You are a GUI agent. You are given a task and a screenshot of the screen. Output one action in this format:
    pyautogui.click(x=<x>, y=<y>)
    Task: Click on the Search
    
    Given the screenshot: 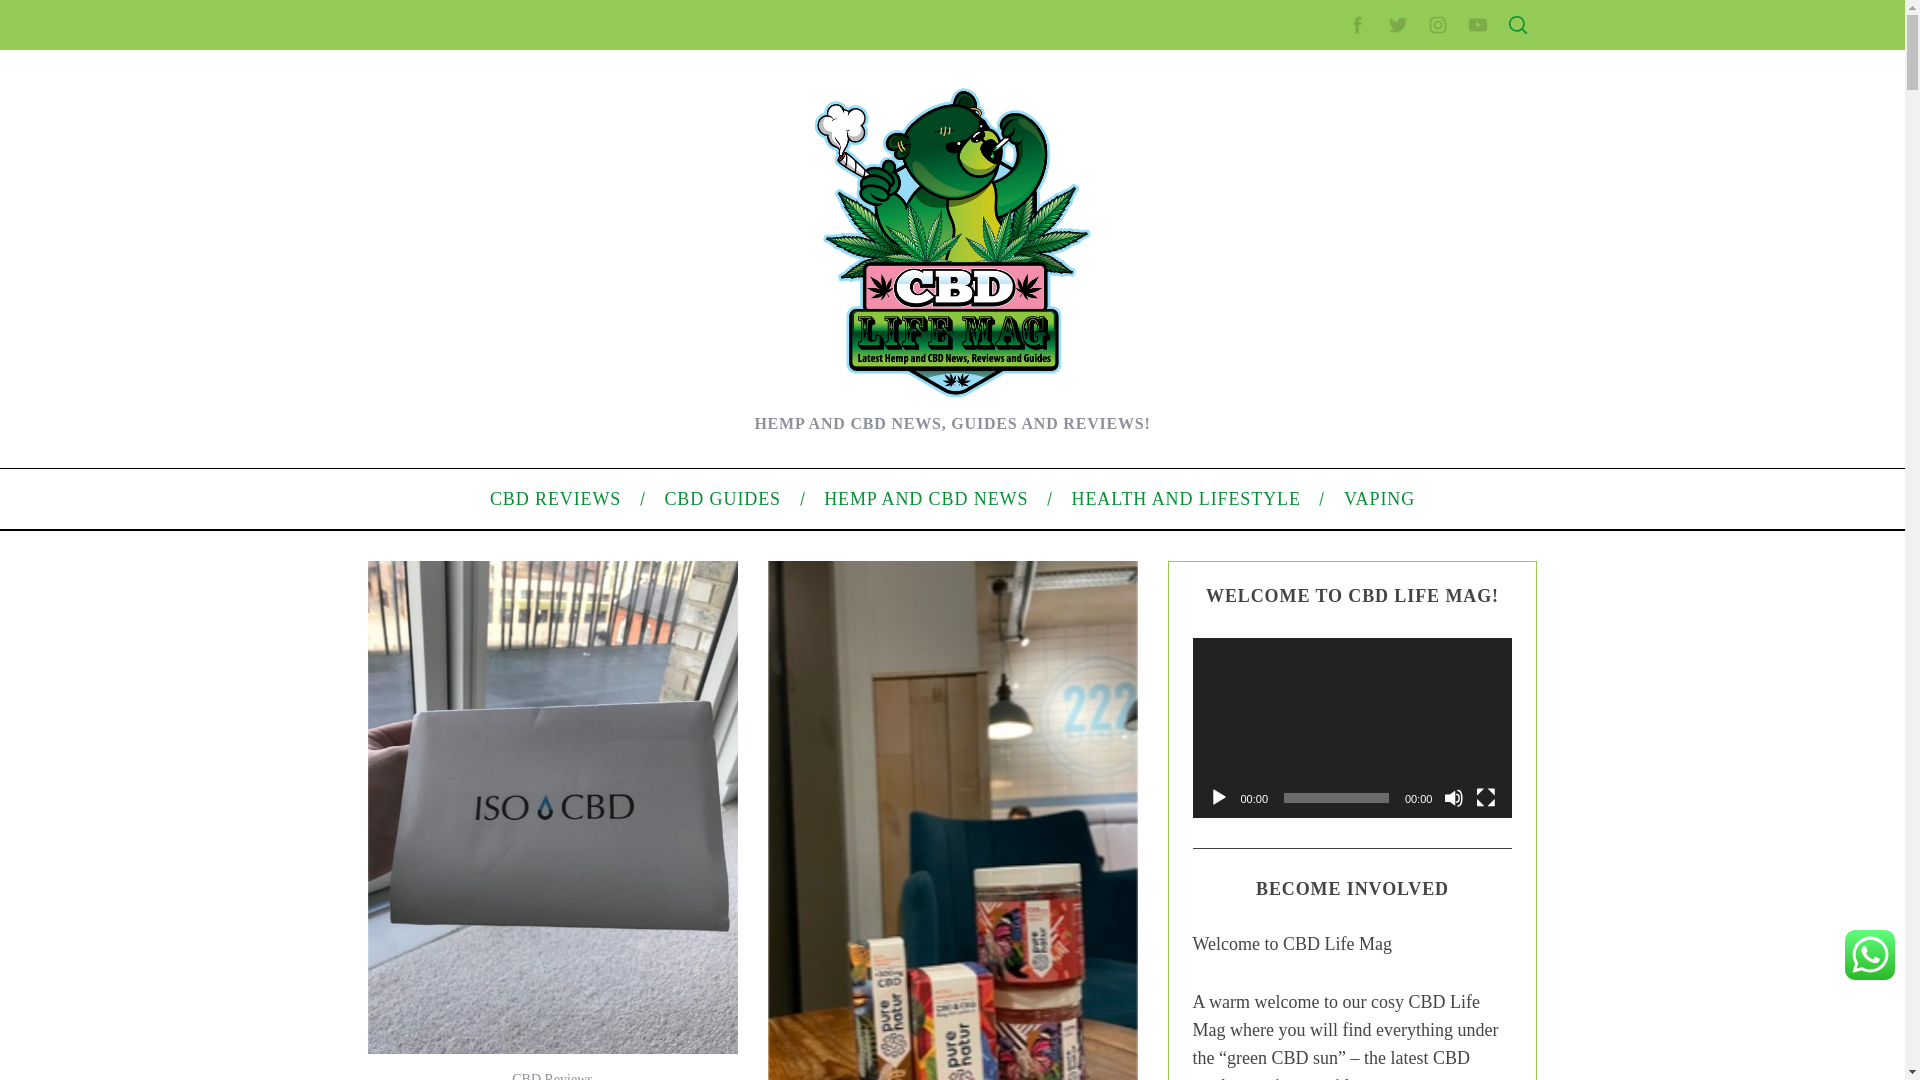 What is the action you would take?
    pyautogui.click(x=1386, y=113)
    